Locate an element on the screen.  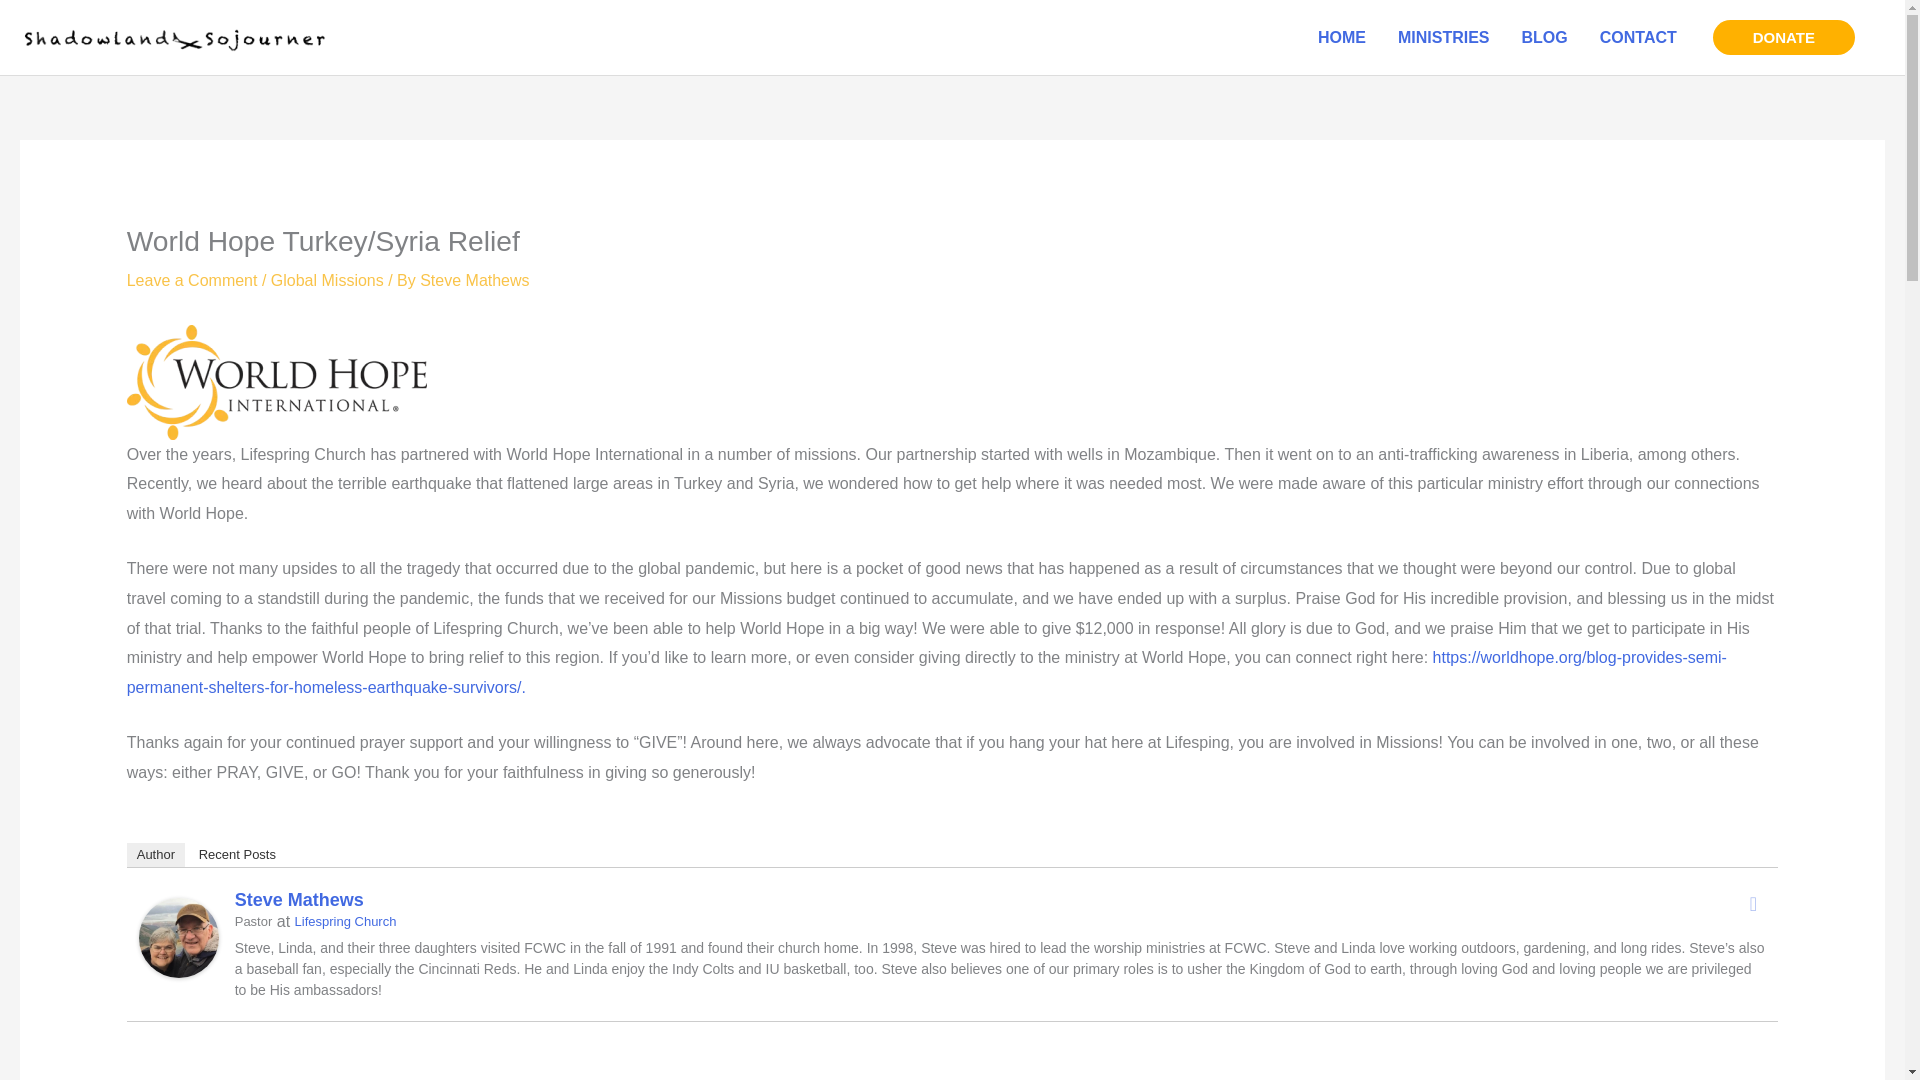
HOME is located at coordinates (1342, 37).